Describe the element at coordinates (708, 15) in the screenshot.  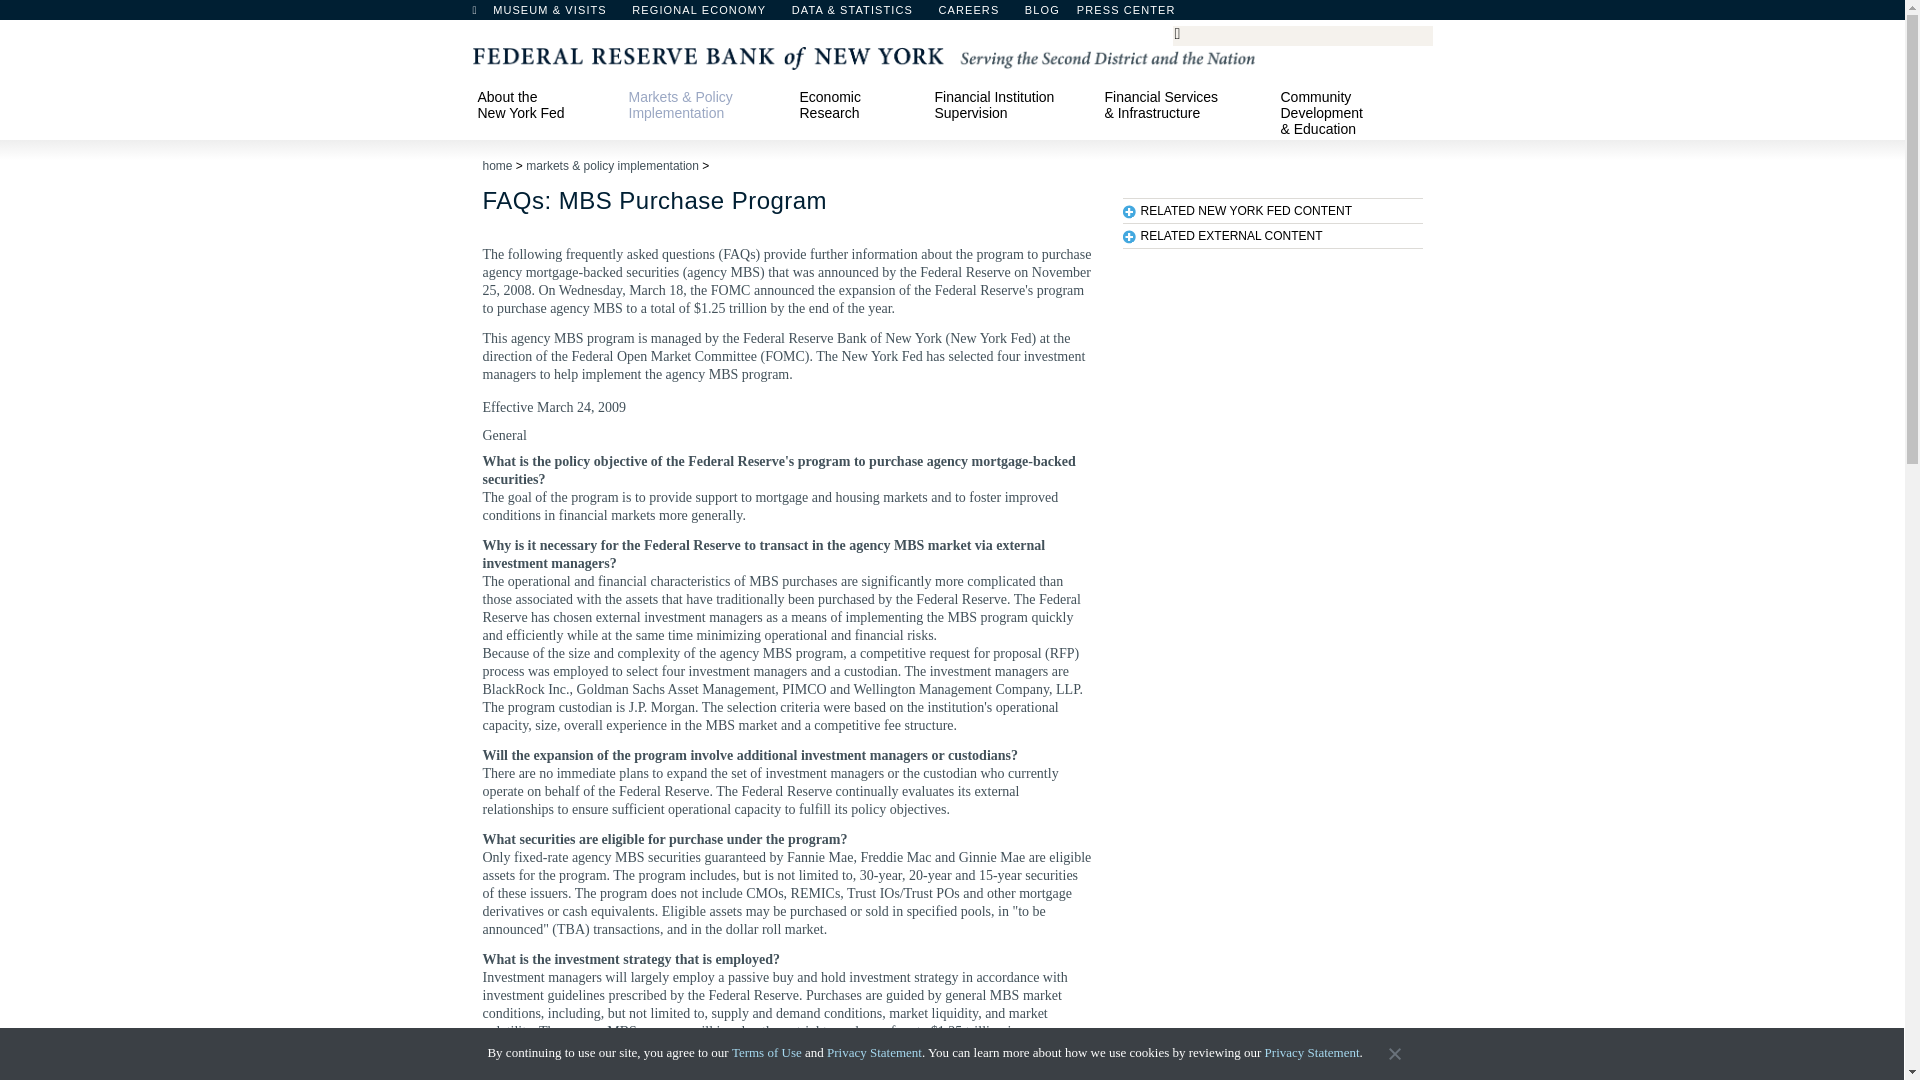
I see `REGIONAL ECONOMY` at that location.